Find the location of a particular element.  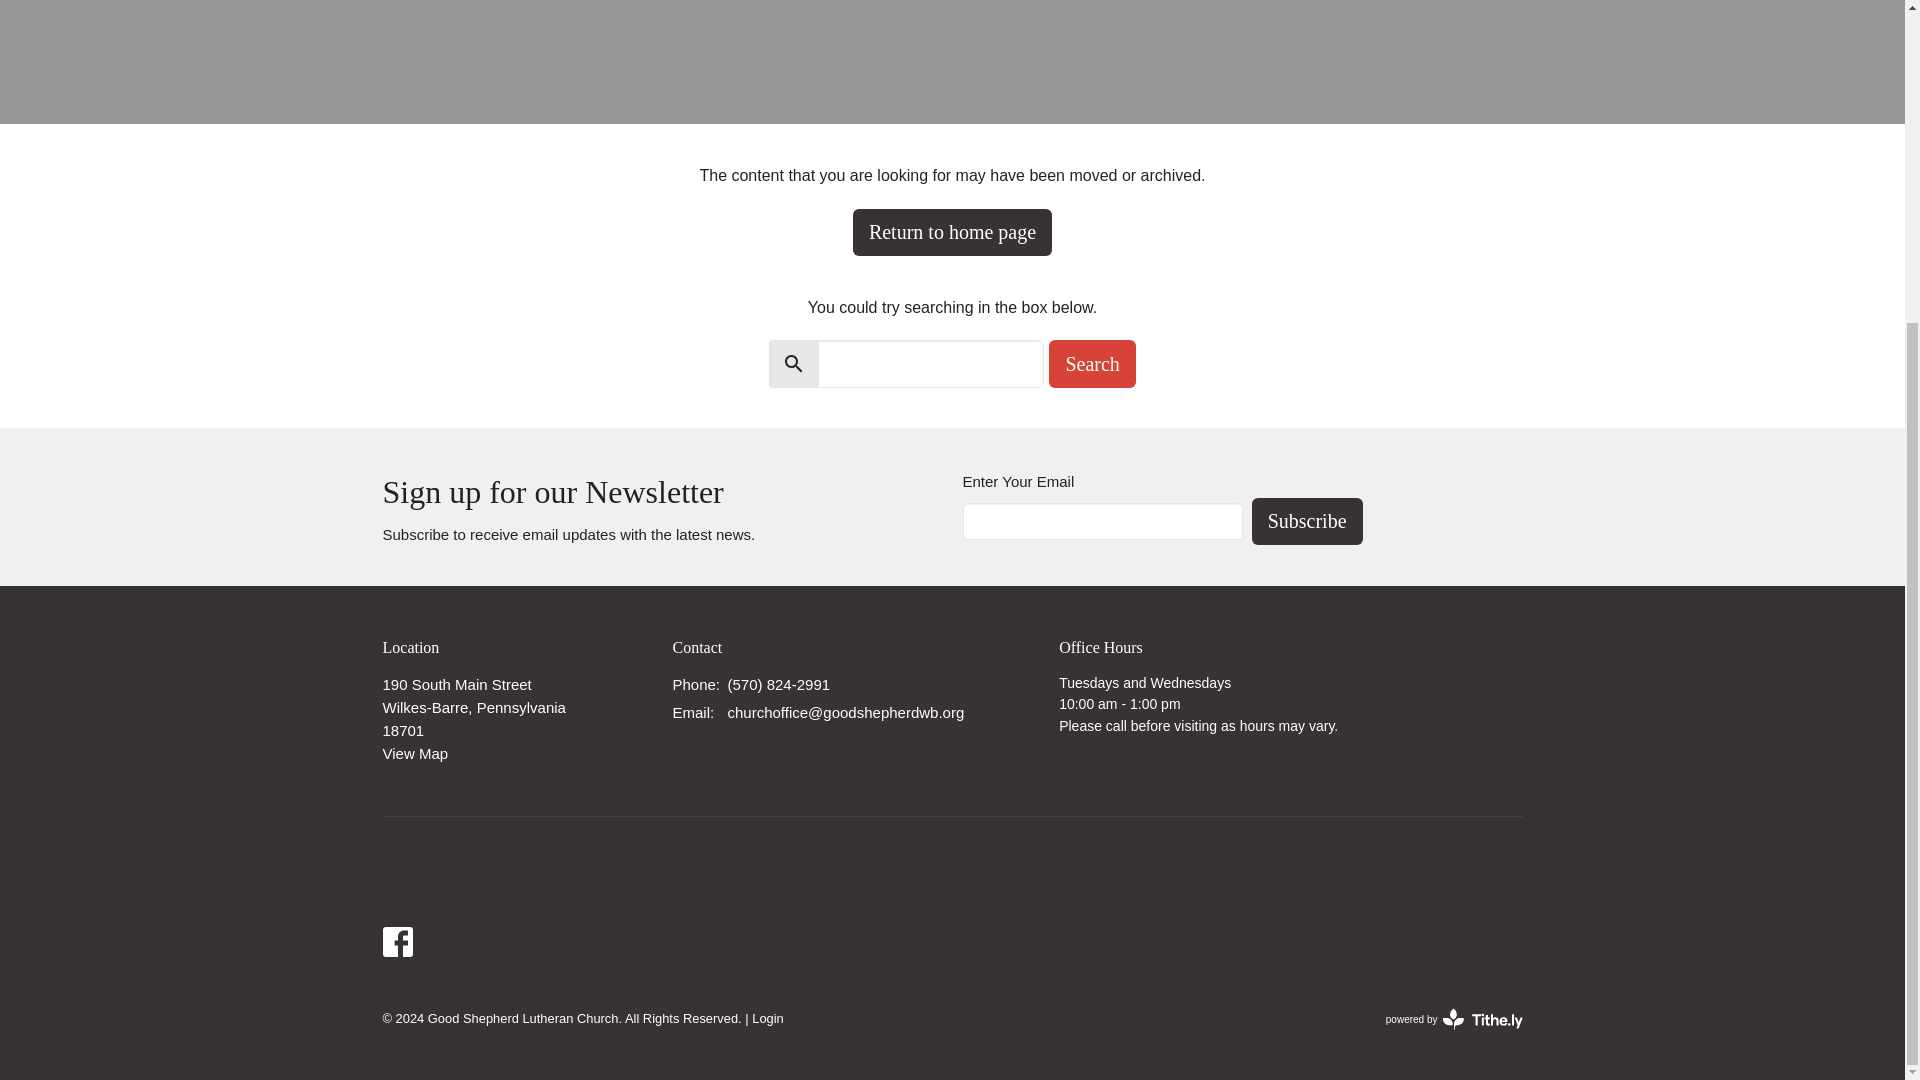

View Map is located at coordinates (414, 754).